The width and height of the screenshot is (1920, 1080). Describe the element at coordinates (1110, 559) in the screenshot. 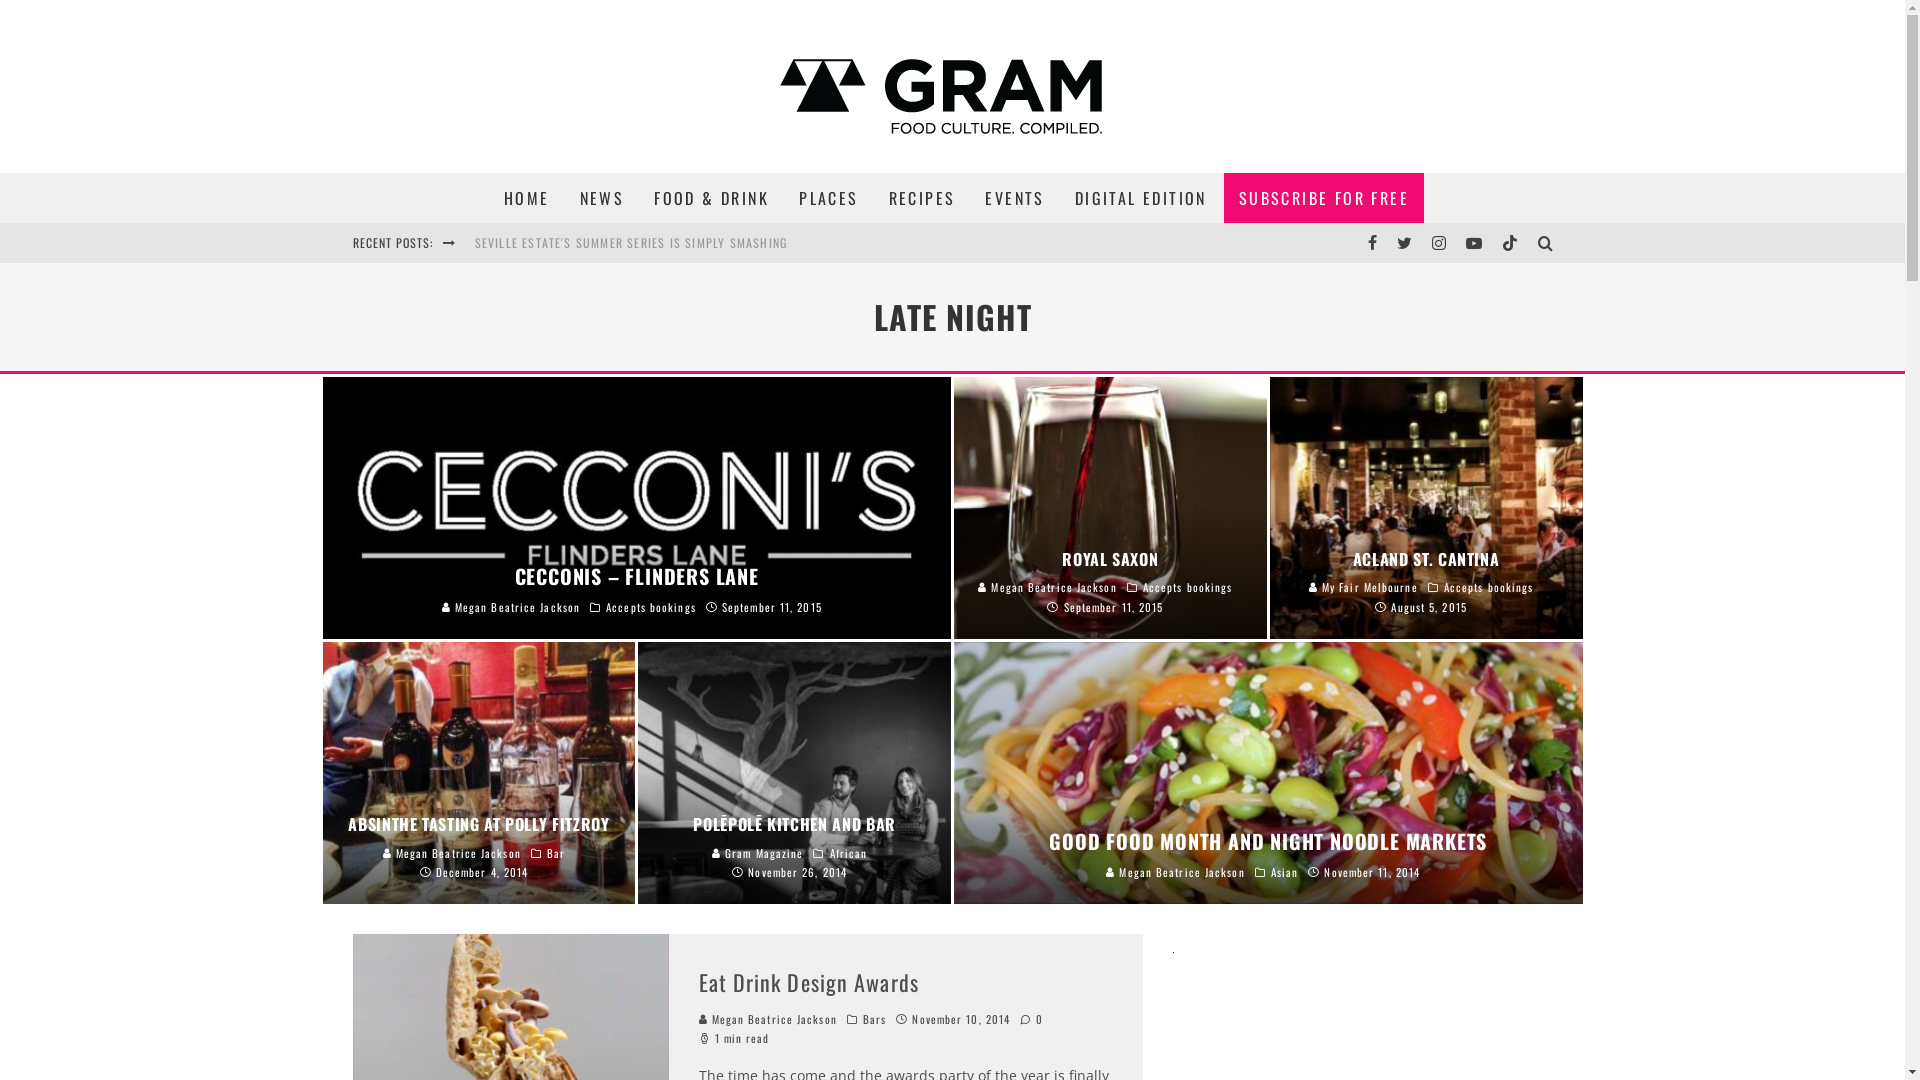

I see `ROYAL SAXON` at that location.